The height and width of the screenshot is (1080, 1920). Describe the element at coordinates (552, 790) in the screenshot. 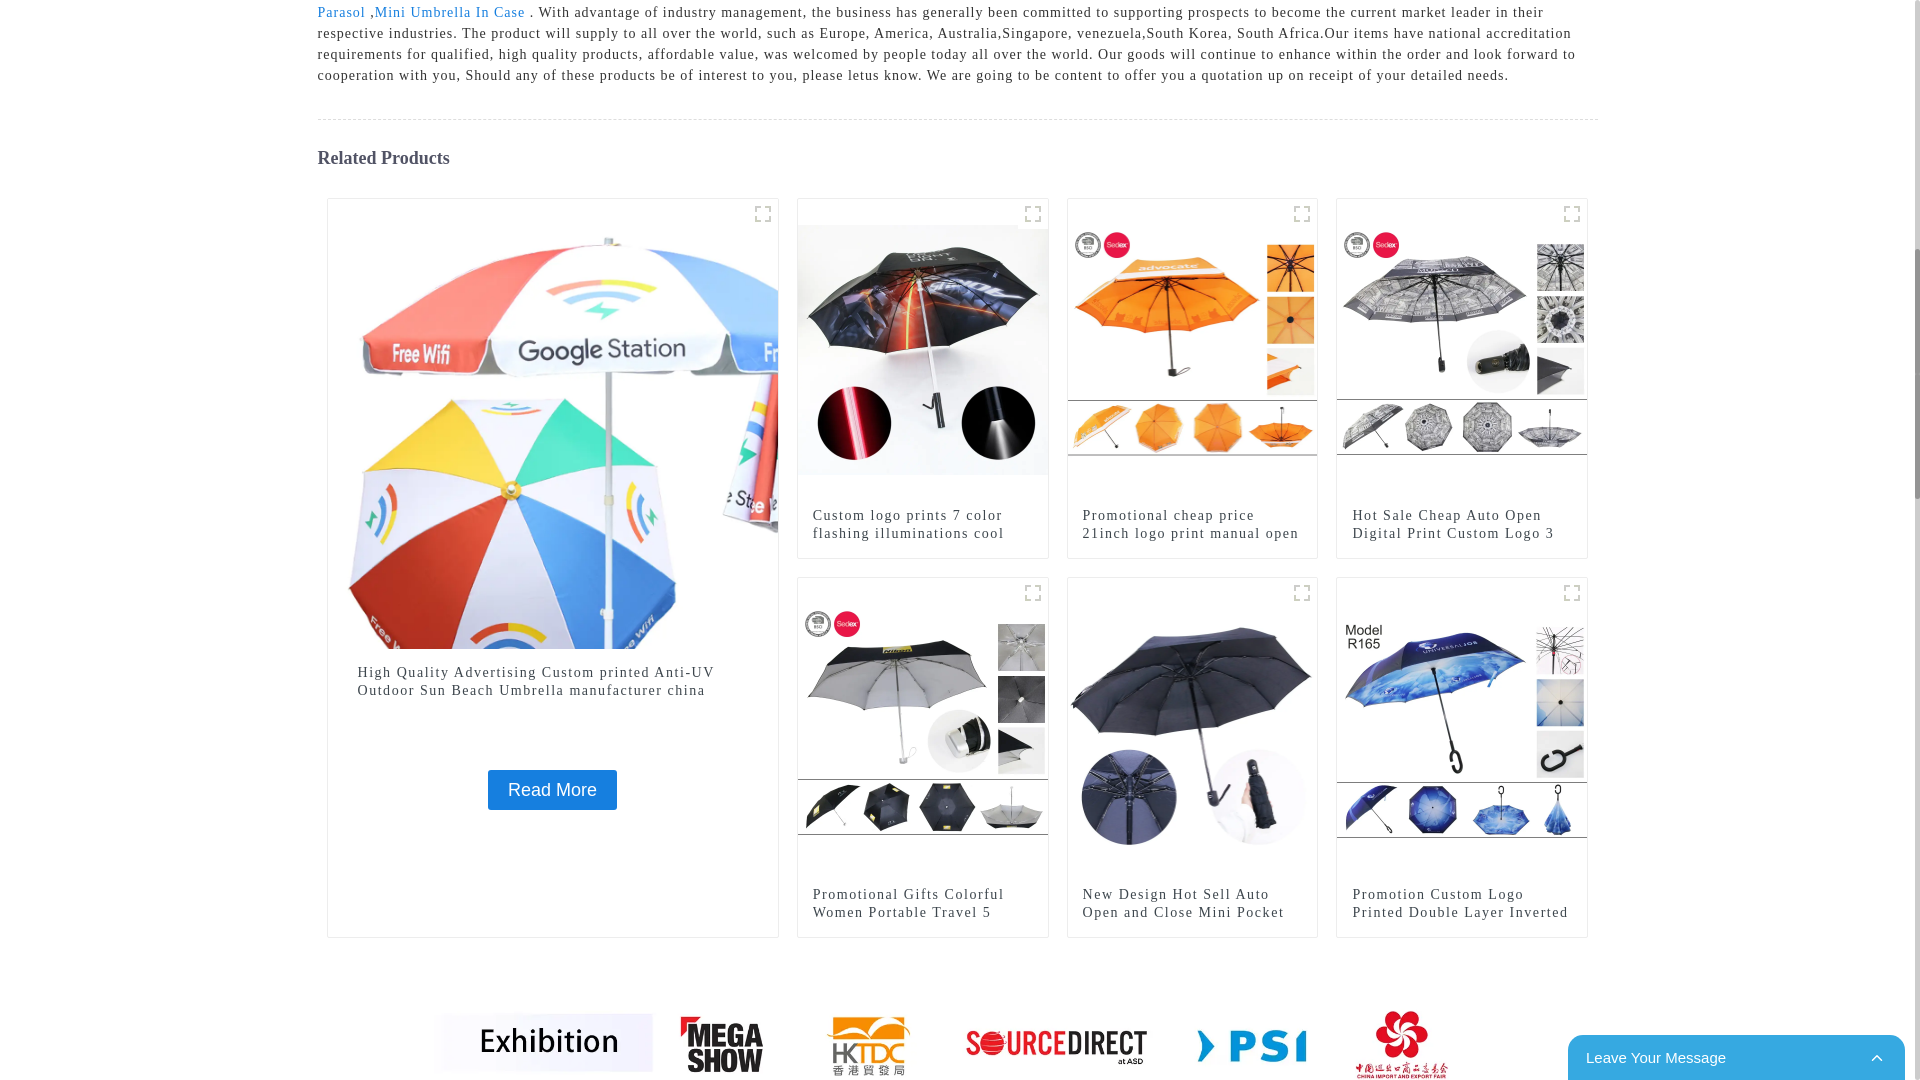

I see `Read More` at that location.